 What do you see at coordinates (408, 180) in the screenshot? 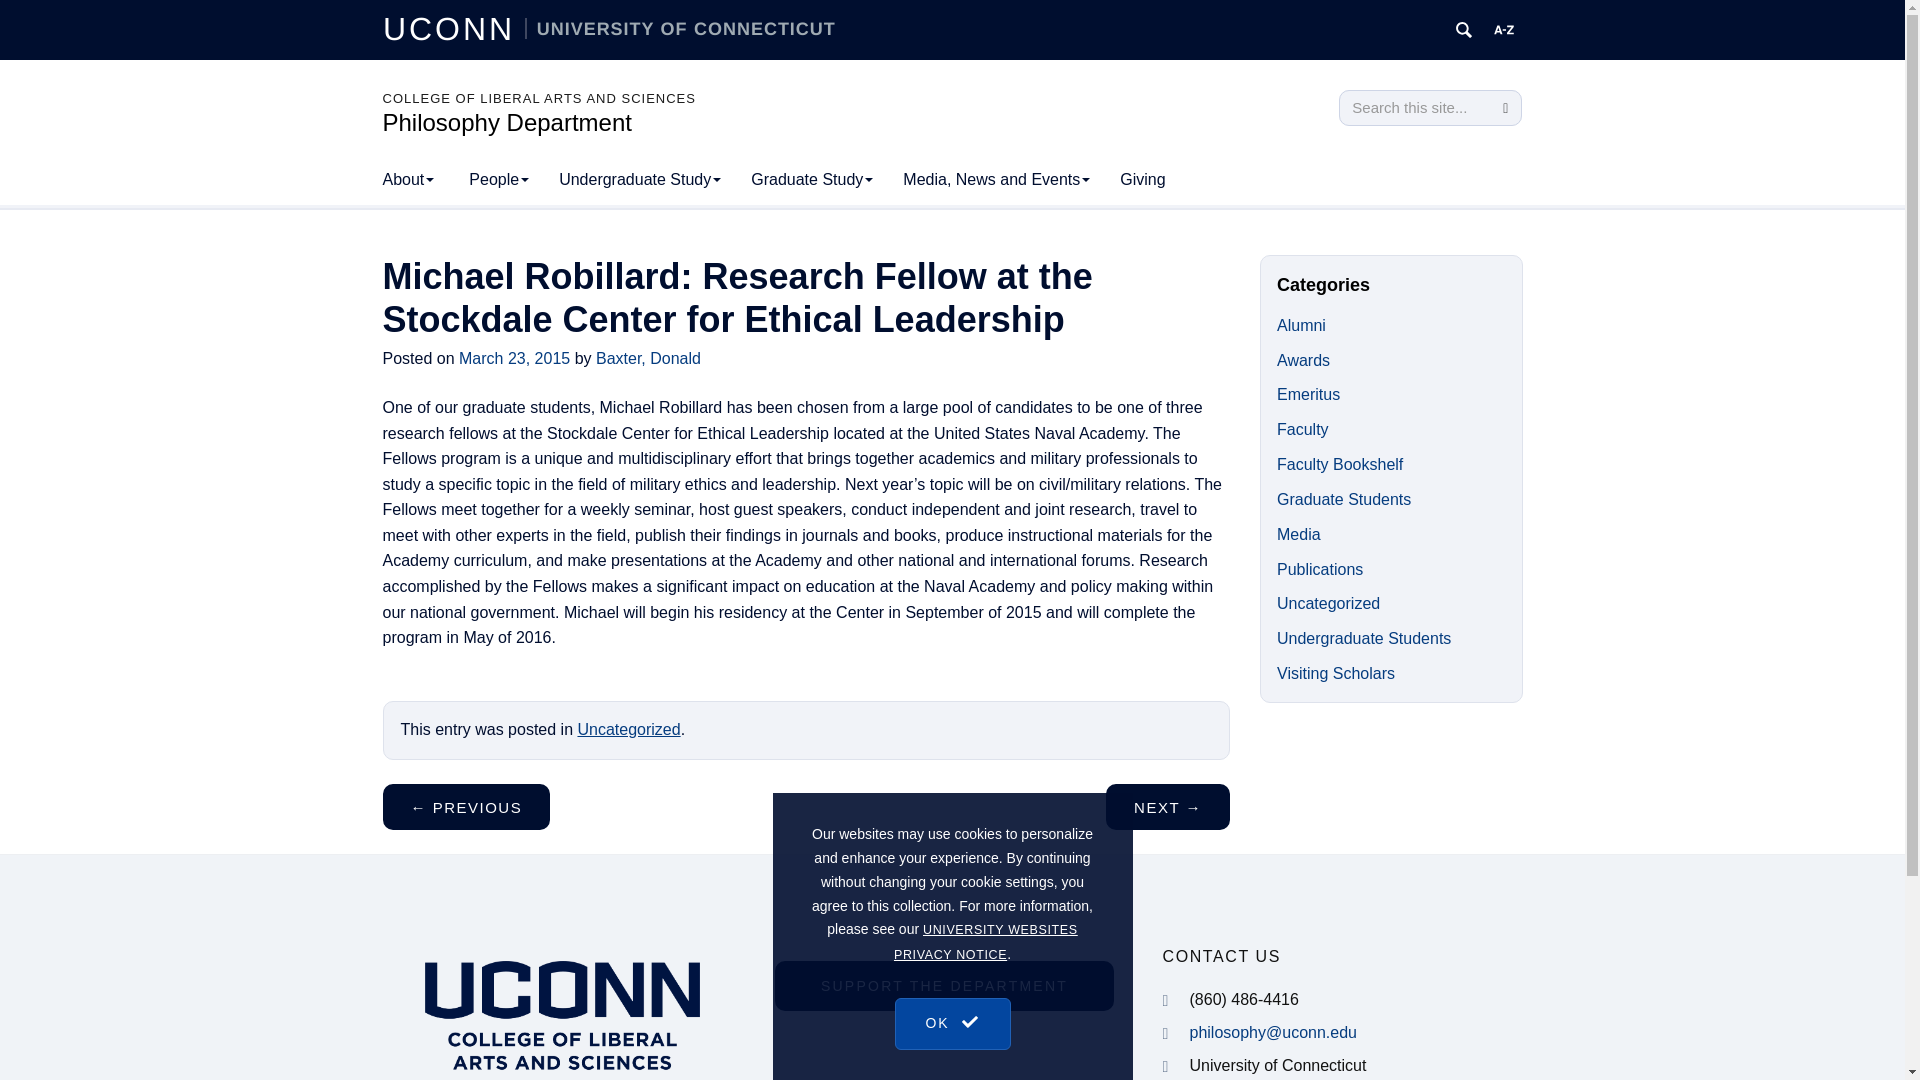
I see `About` at bounding box center [408, 180].